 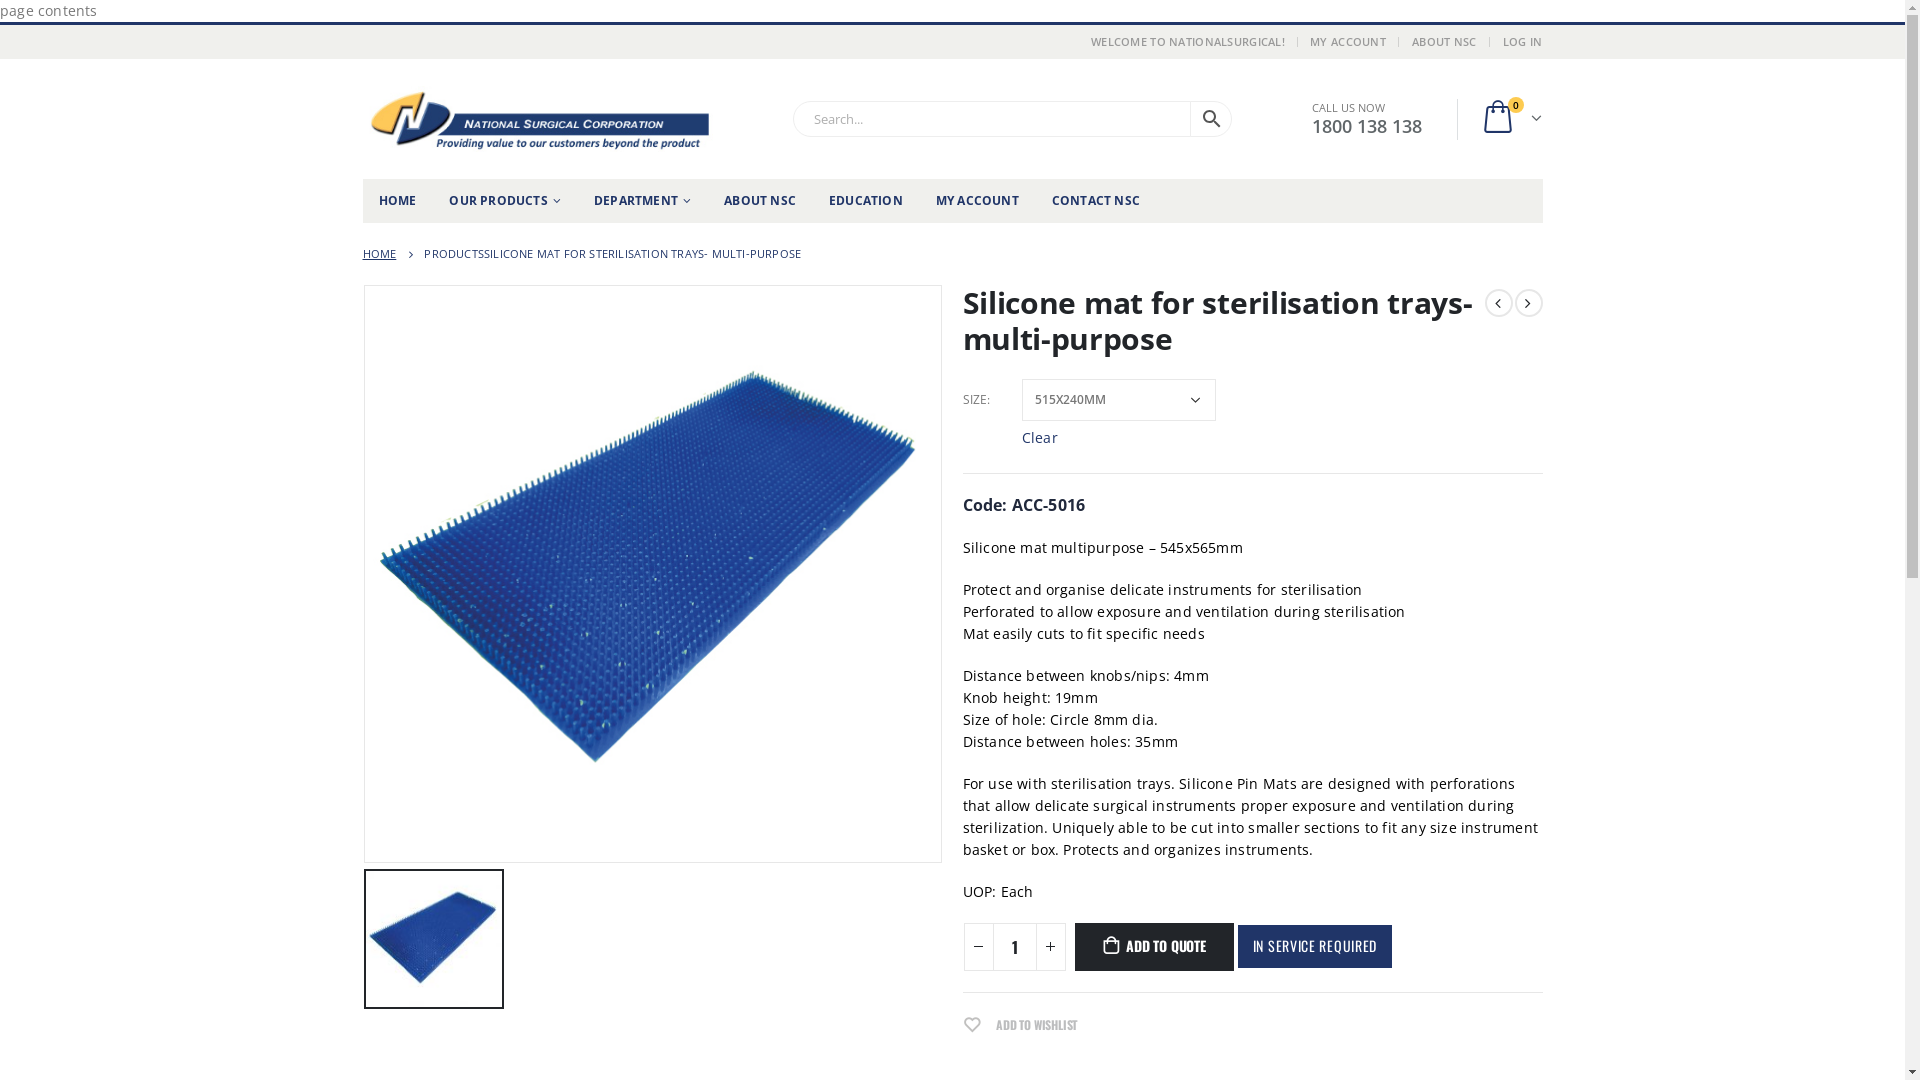 What do you see at coordinates (652, 574) in the screenshot?
I see `acc-5015-silicone-mat` at bounding box center [652, 574].